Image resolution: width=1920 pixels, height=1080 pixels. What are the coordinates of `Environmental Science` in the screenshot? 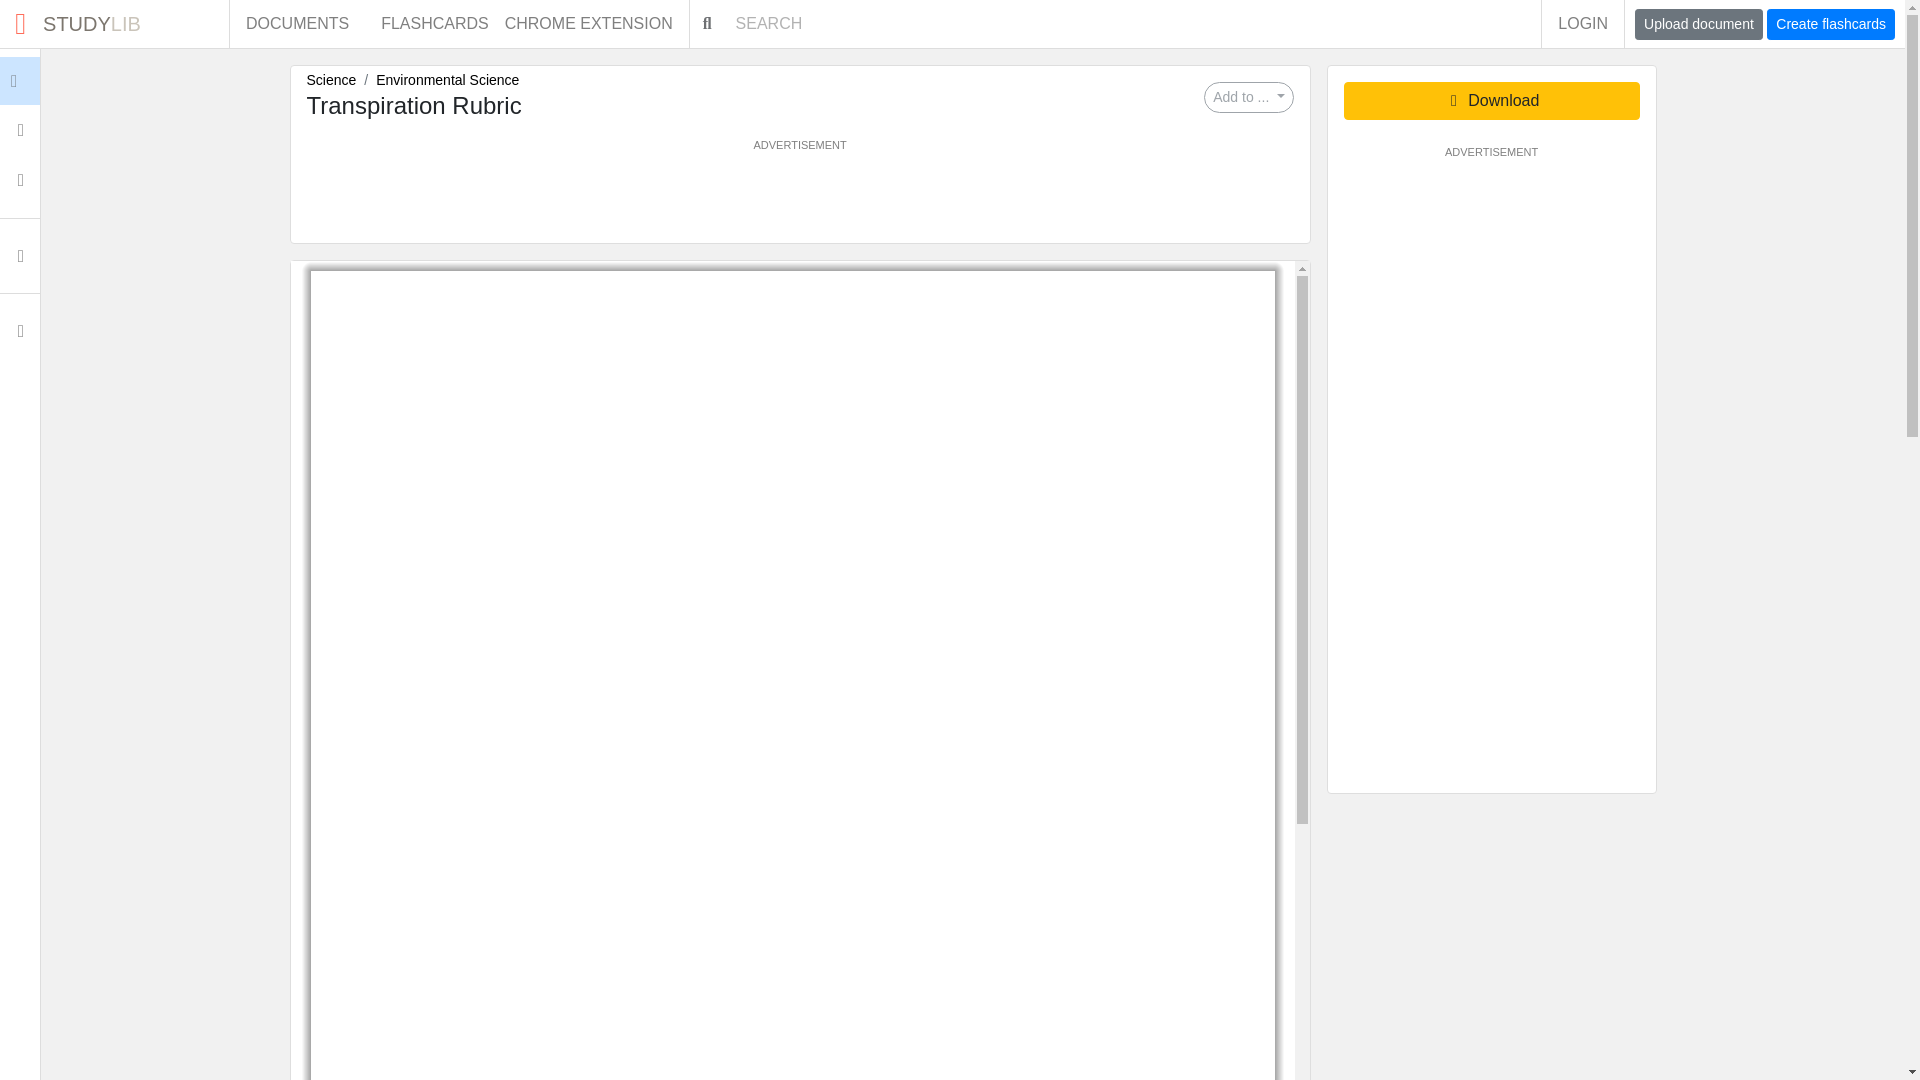 It's located at (447, 80).